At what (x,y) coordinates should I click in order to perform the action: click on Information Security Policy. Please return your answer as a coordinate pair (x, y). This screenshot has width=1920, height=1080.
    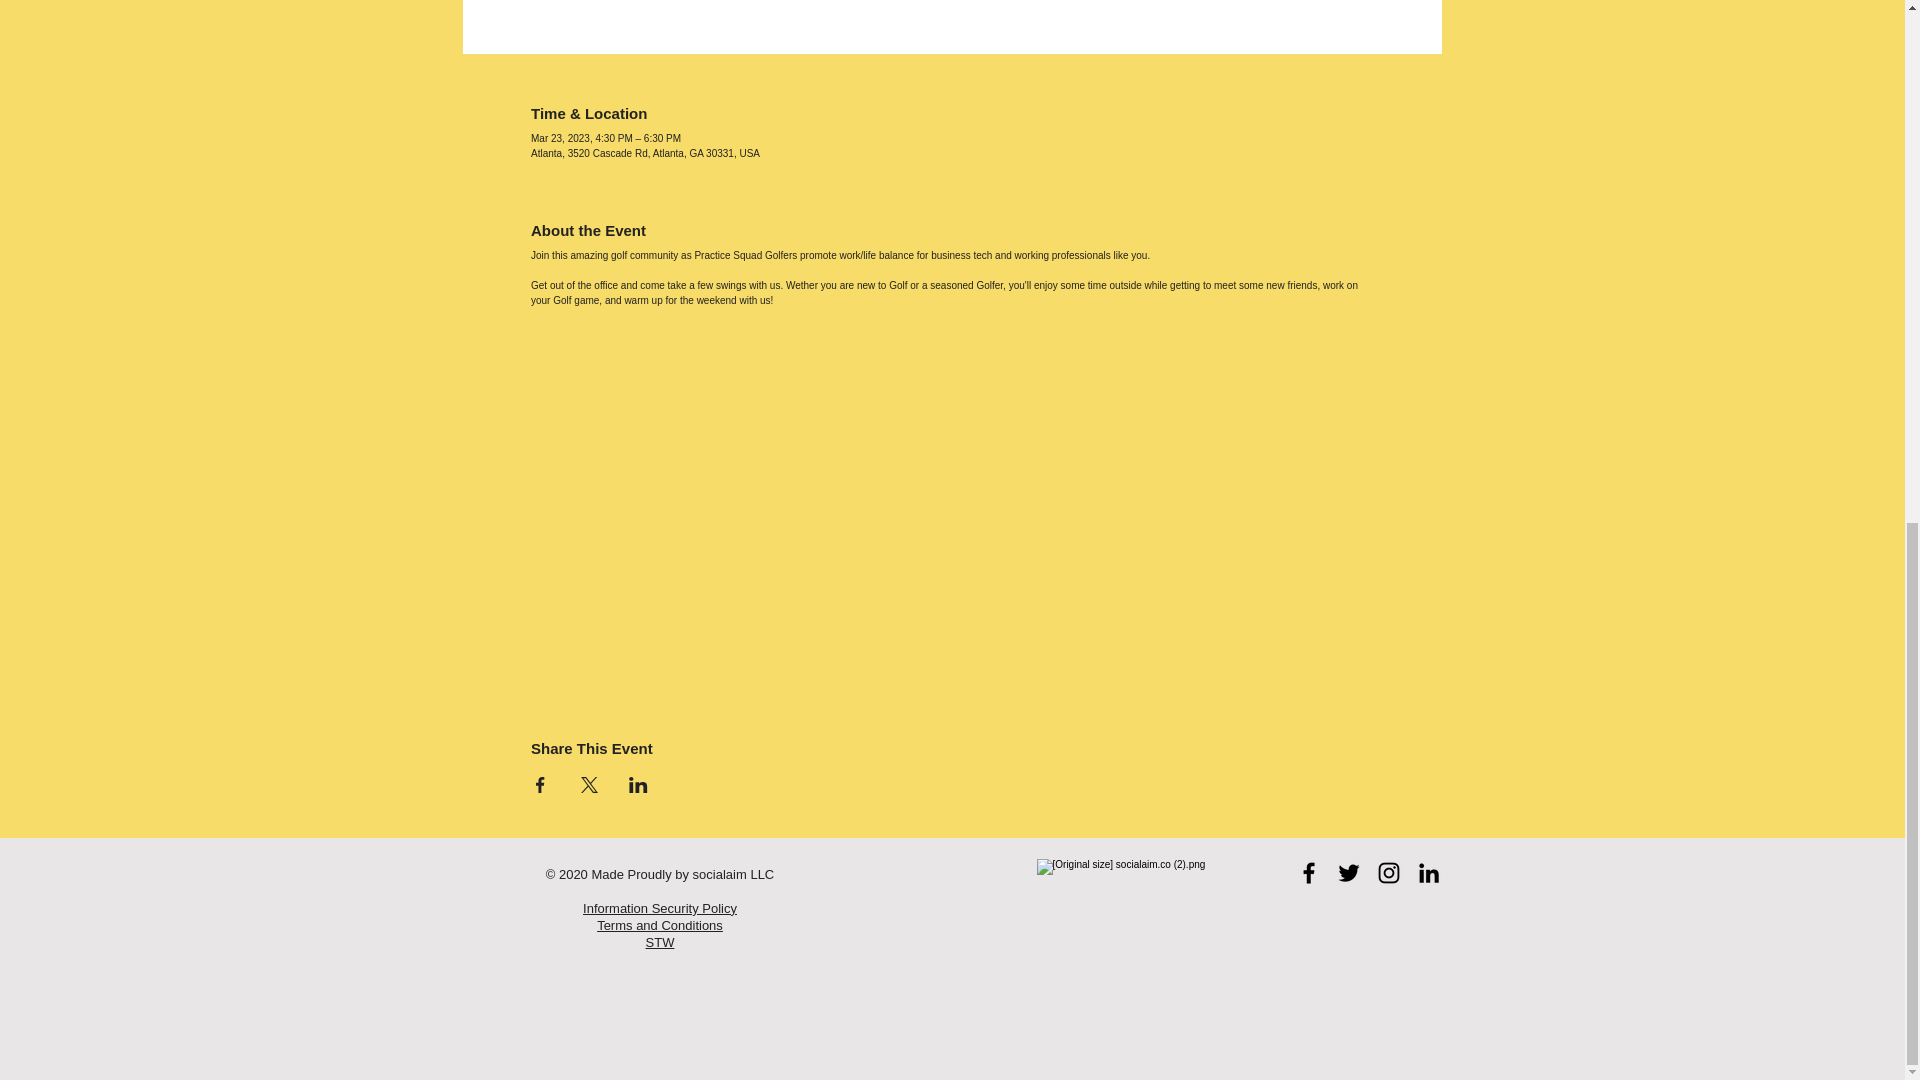
    Looking at the image, I should click on (660, 908).